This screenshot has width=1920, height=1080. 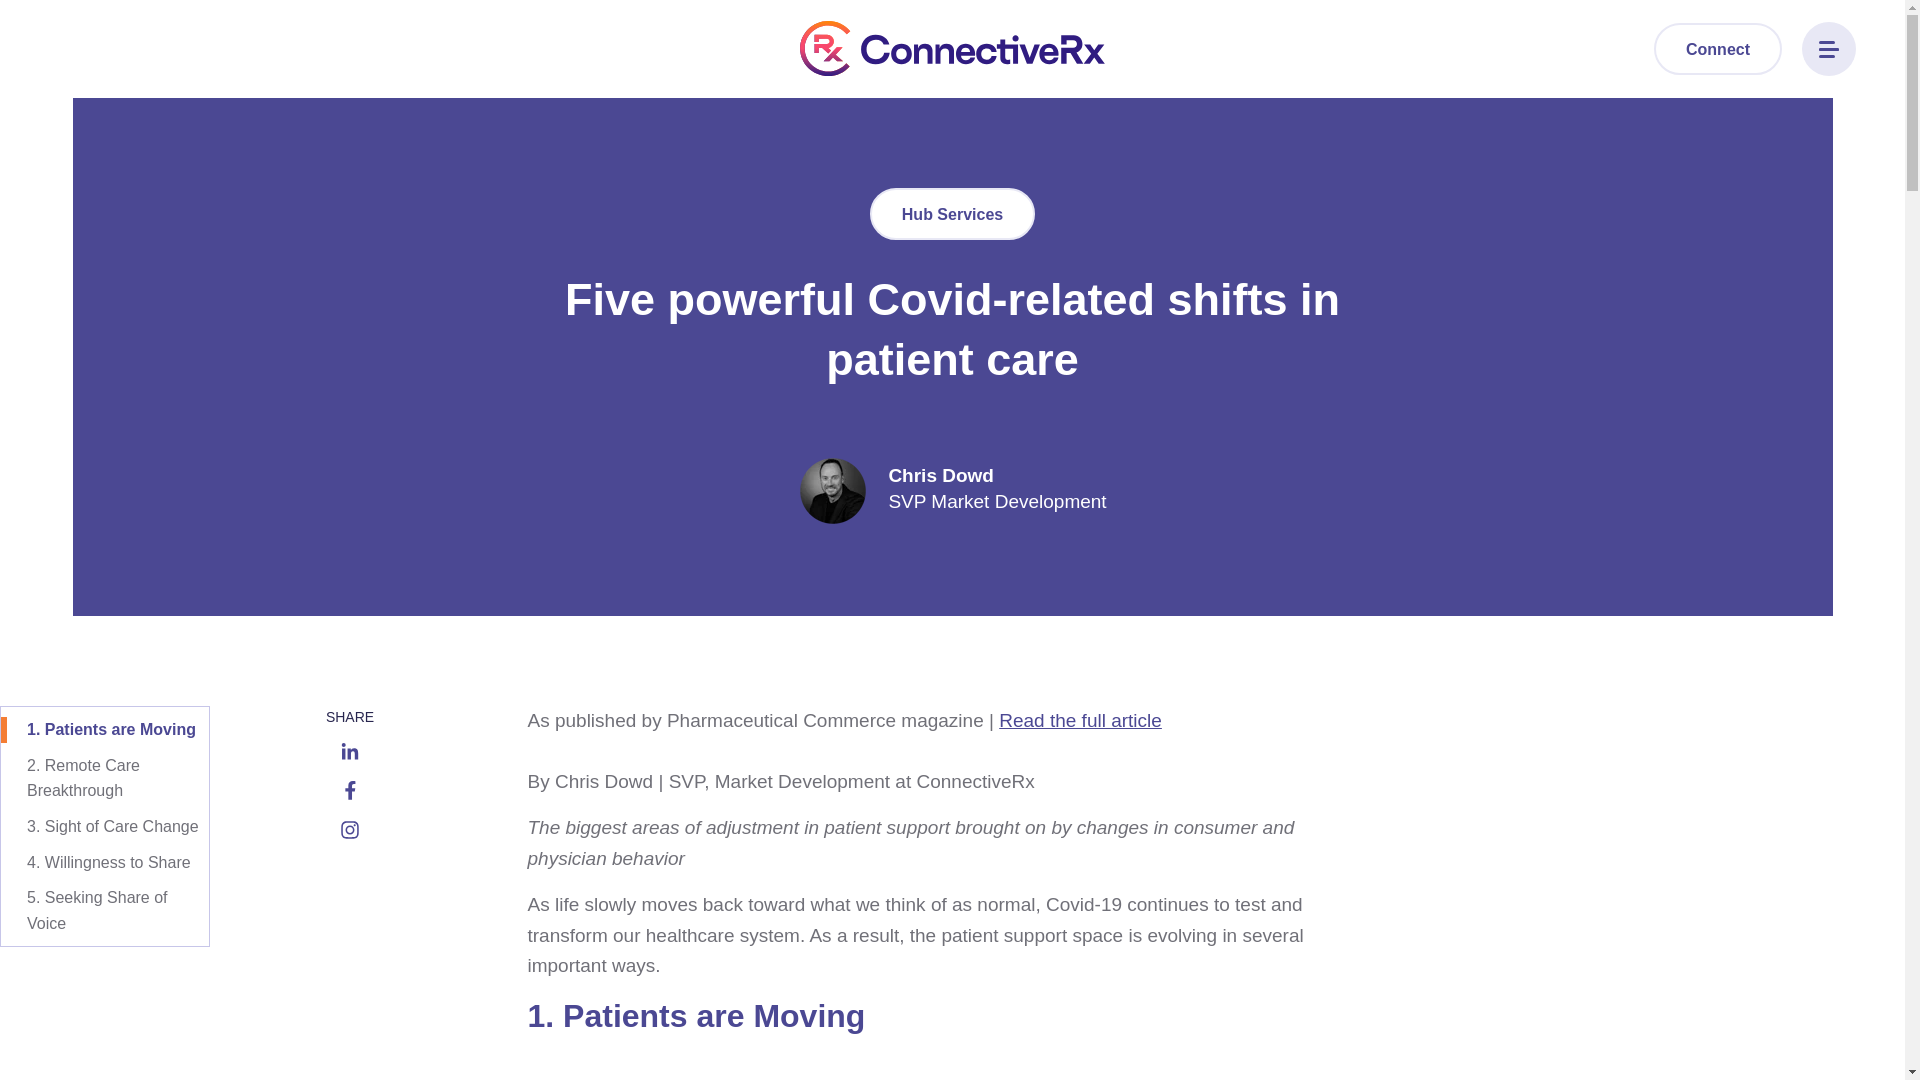 I want to click on 2. Remote Care Breakthrough, so click(x=105, y=778).